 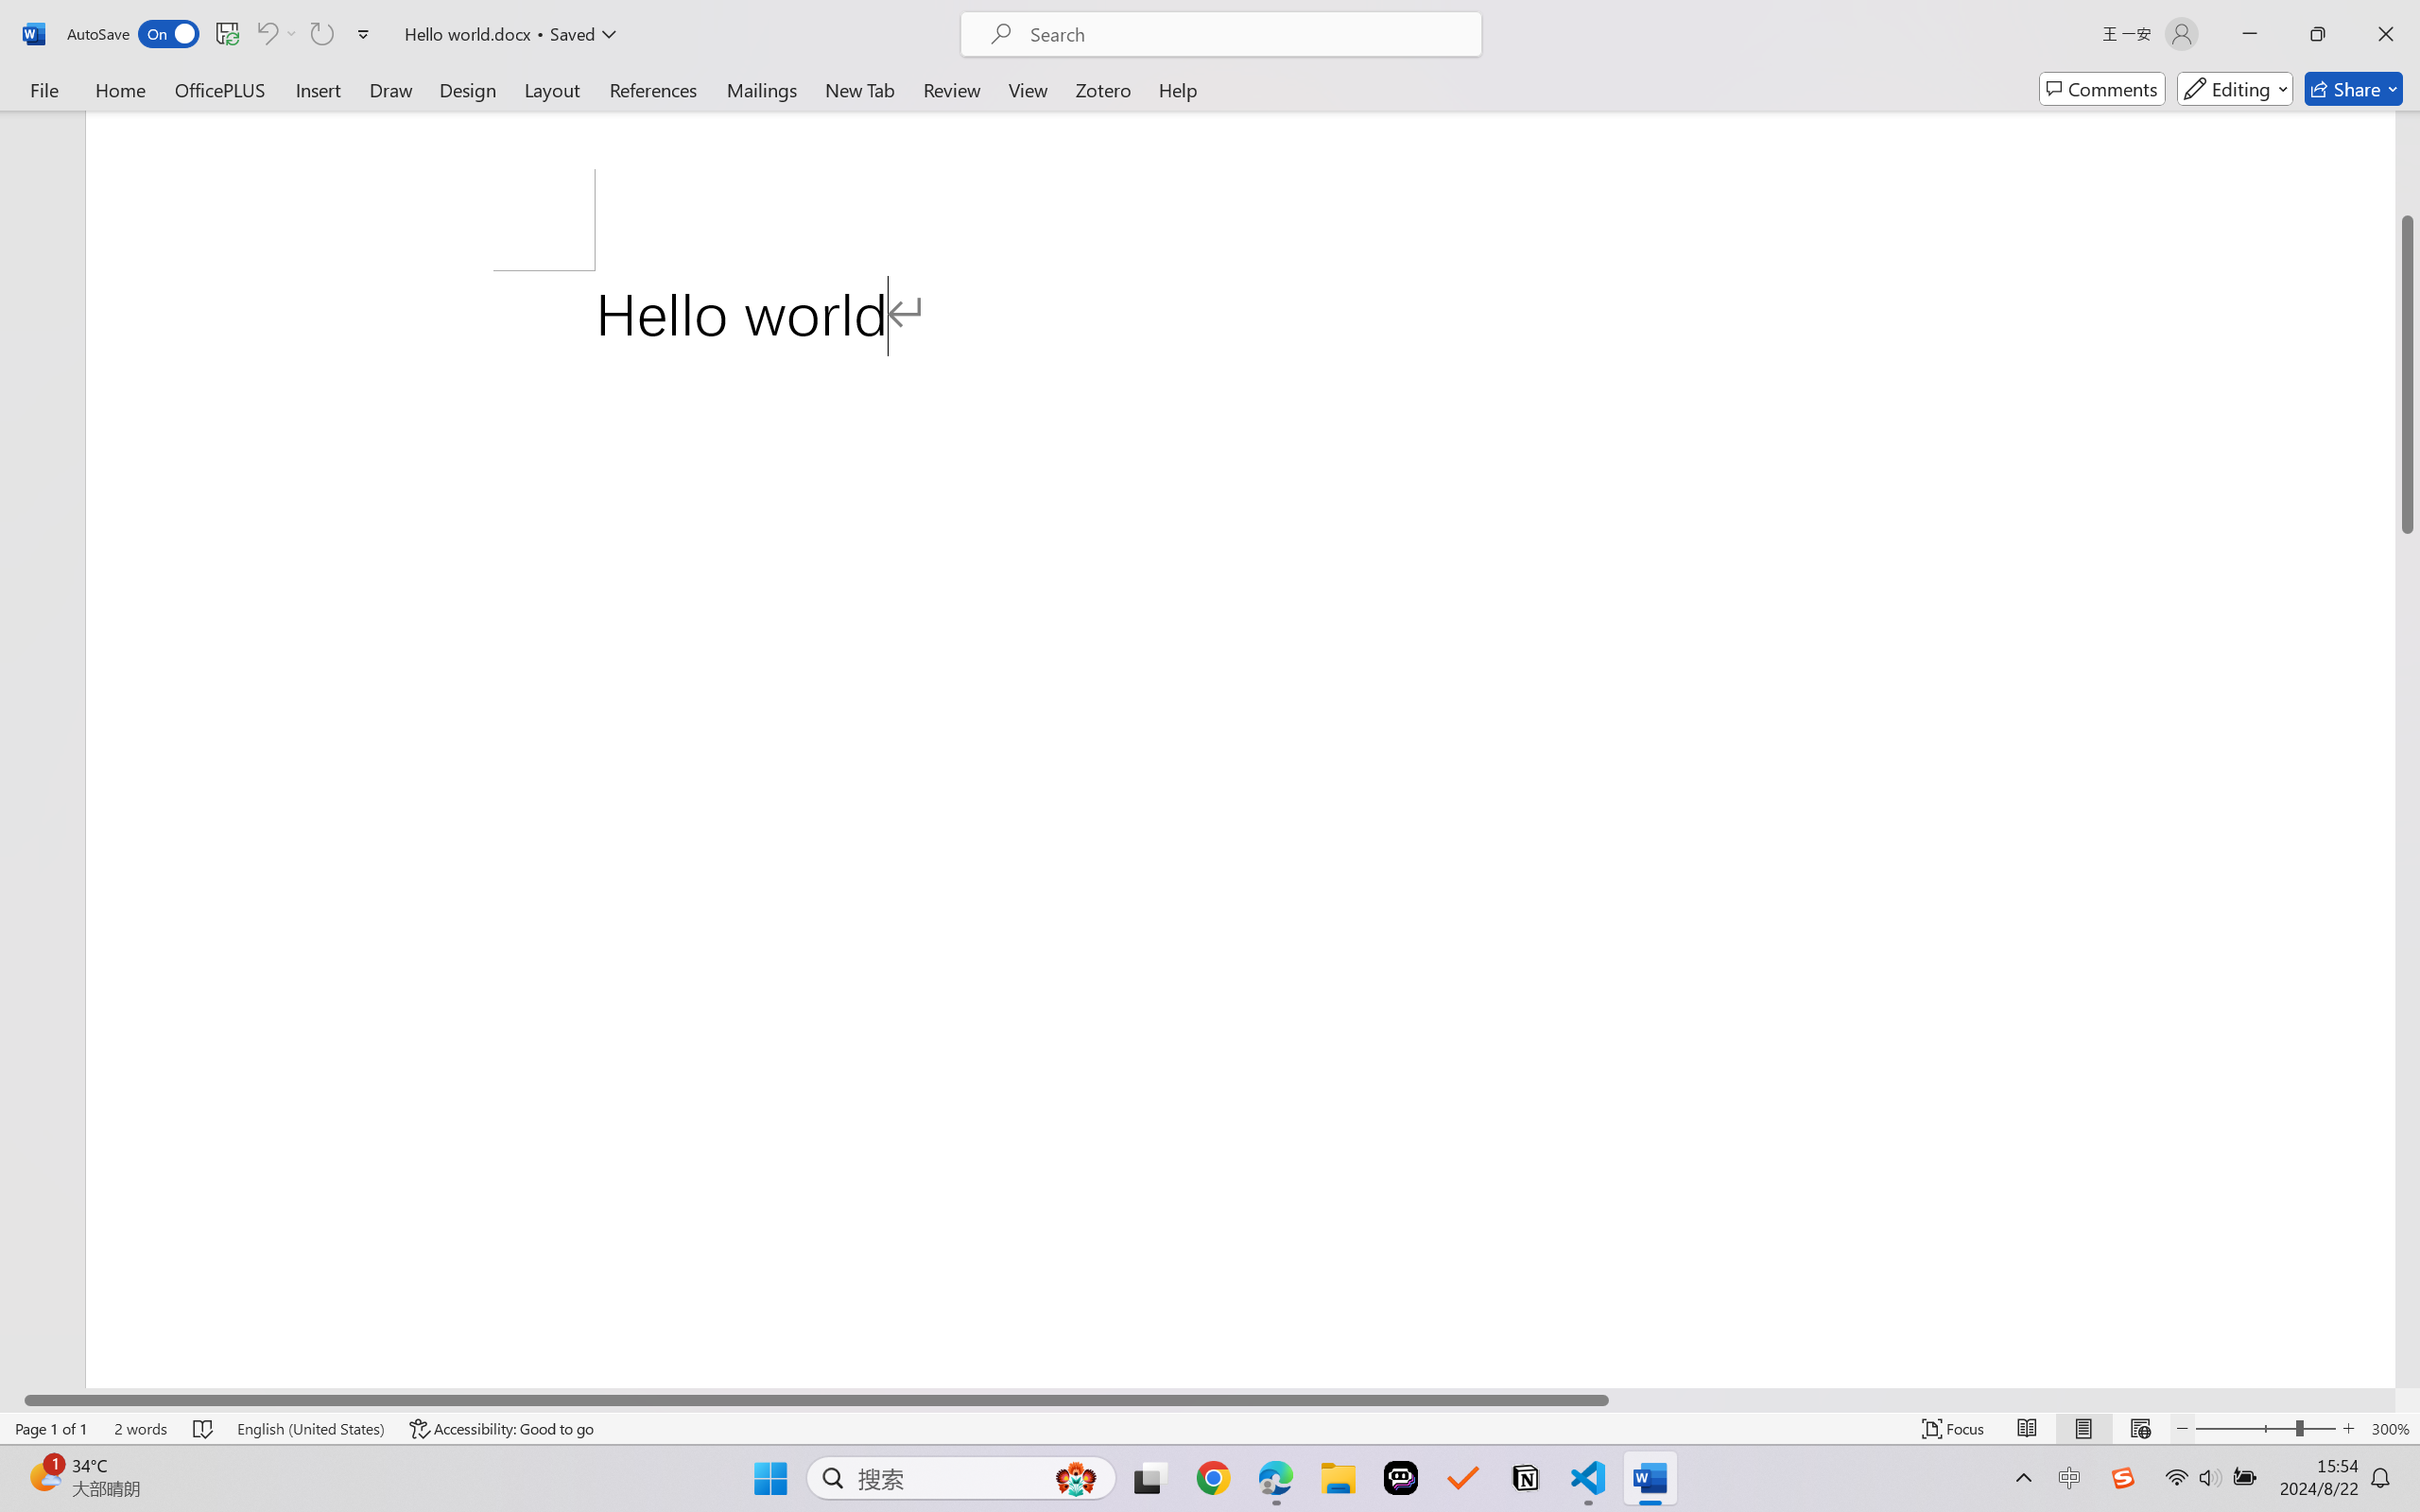 I want to click on Can't Undo, so click(x=276, y=34).